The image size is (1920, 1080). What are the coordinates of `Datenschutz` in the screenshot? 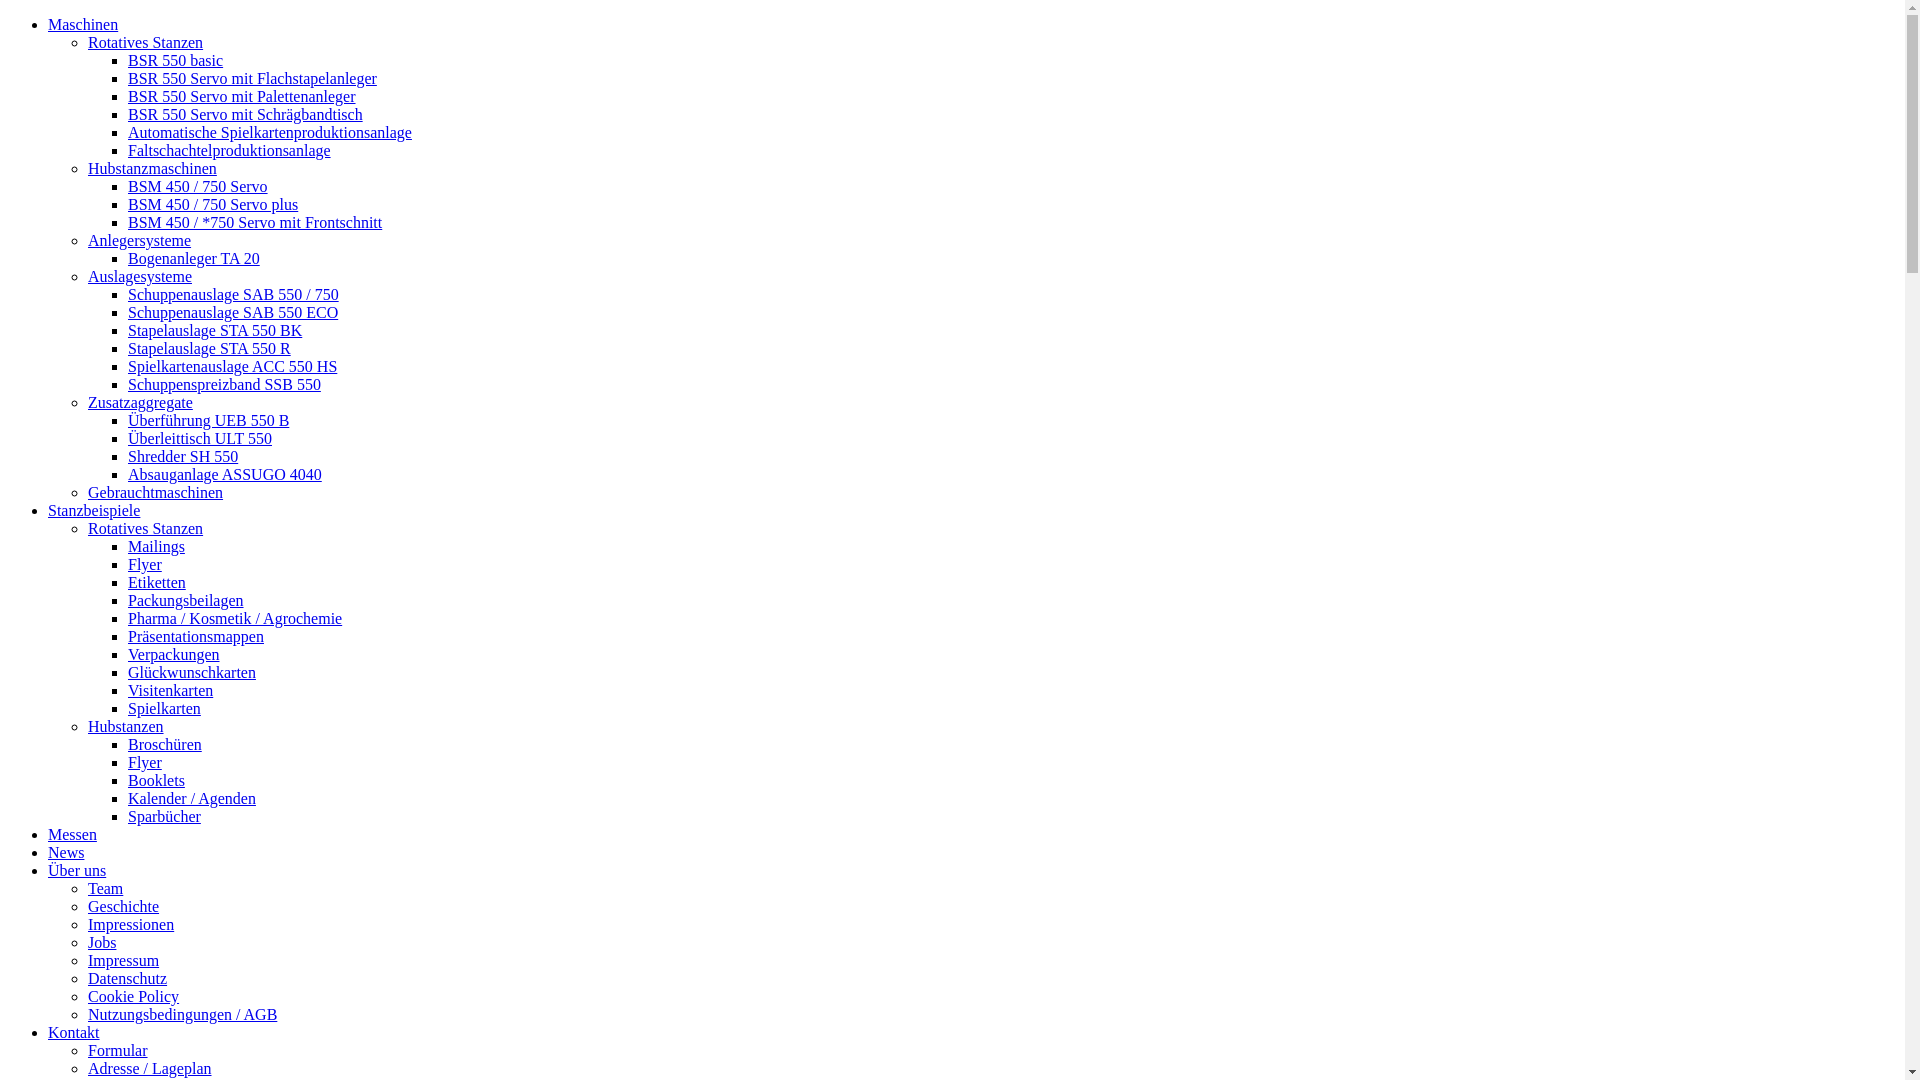 It's located at (128, 978).